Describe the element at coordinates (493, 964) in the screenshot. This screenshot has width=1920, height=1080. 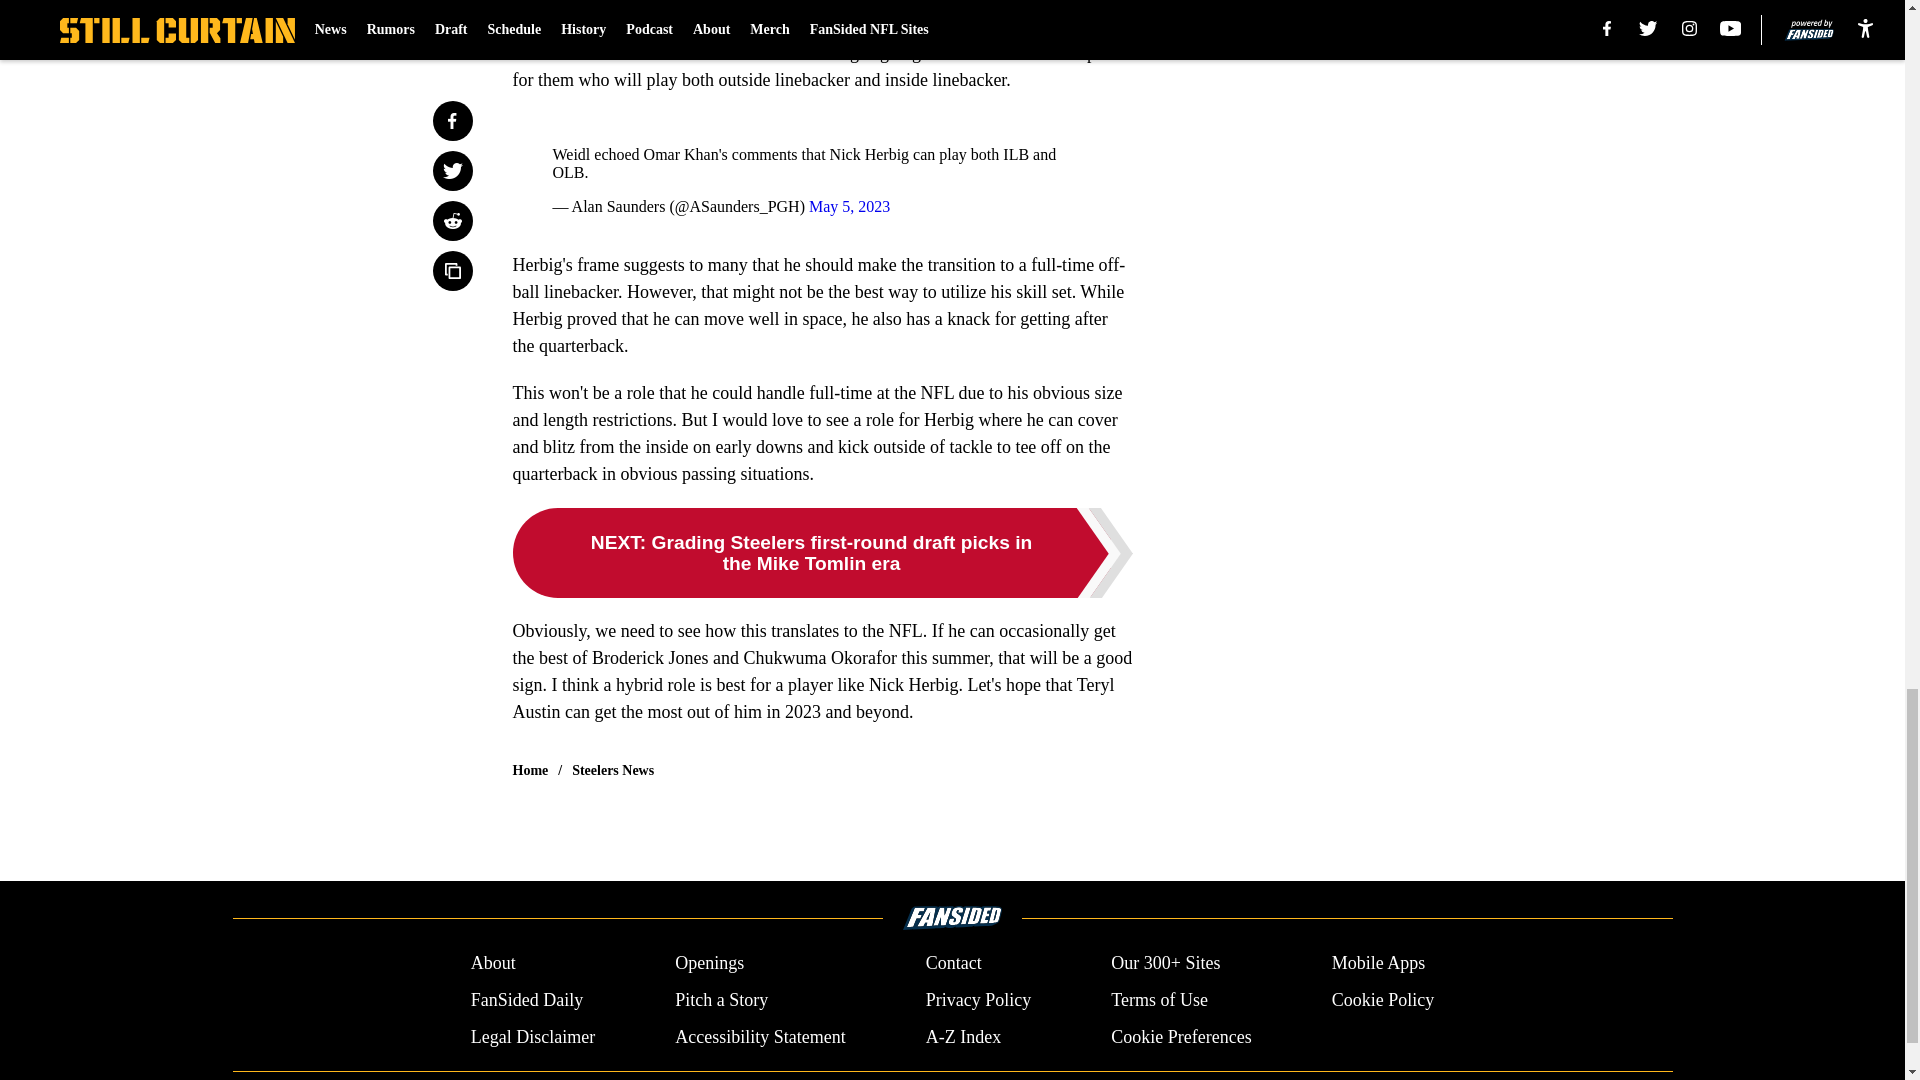
I see `About` at that location.